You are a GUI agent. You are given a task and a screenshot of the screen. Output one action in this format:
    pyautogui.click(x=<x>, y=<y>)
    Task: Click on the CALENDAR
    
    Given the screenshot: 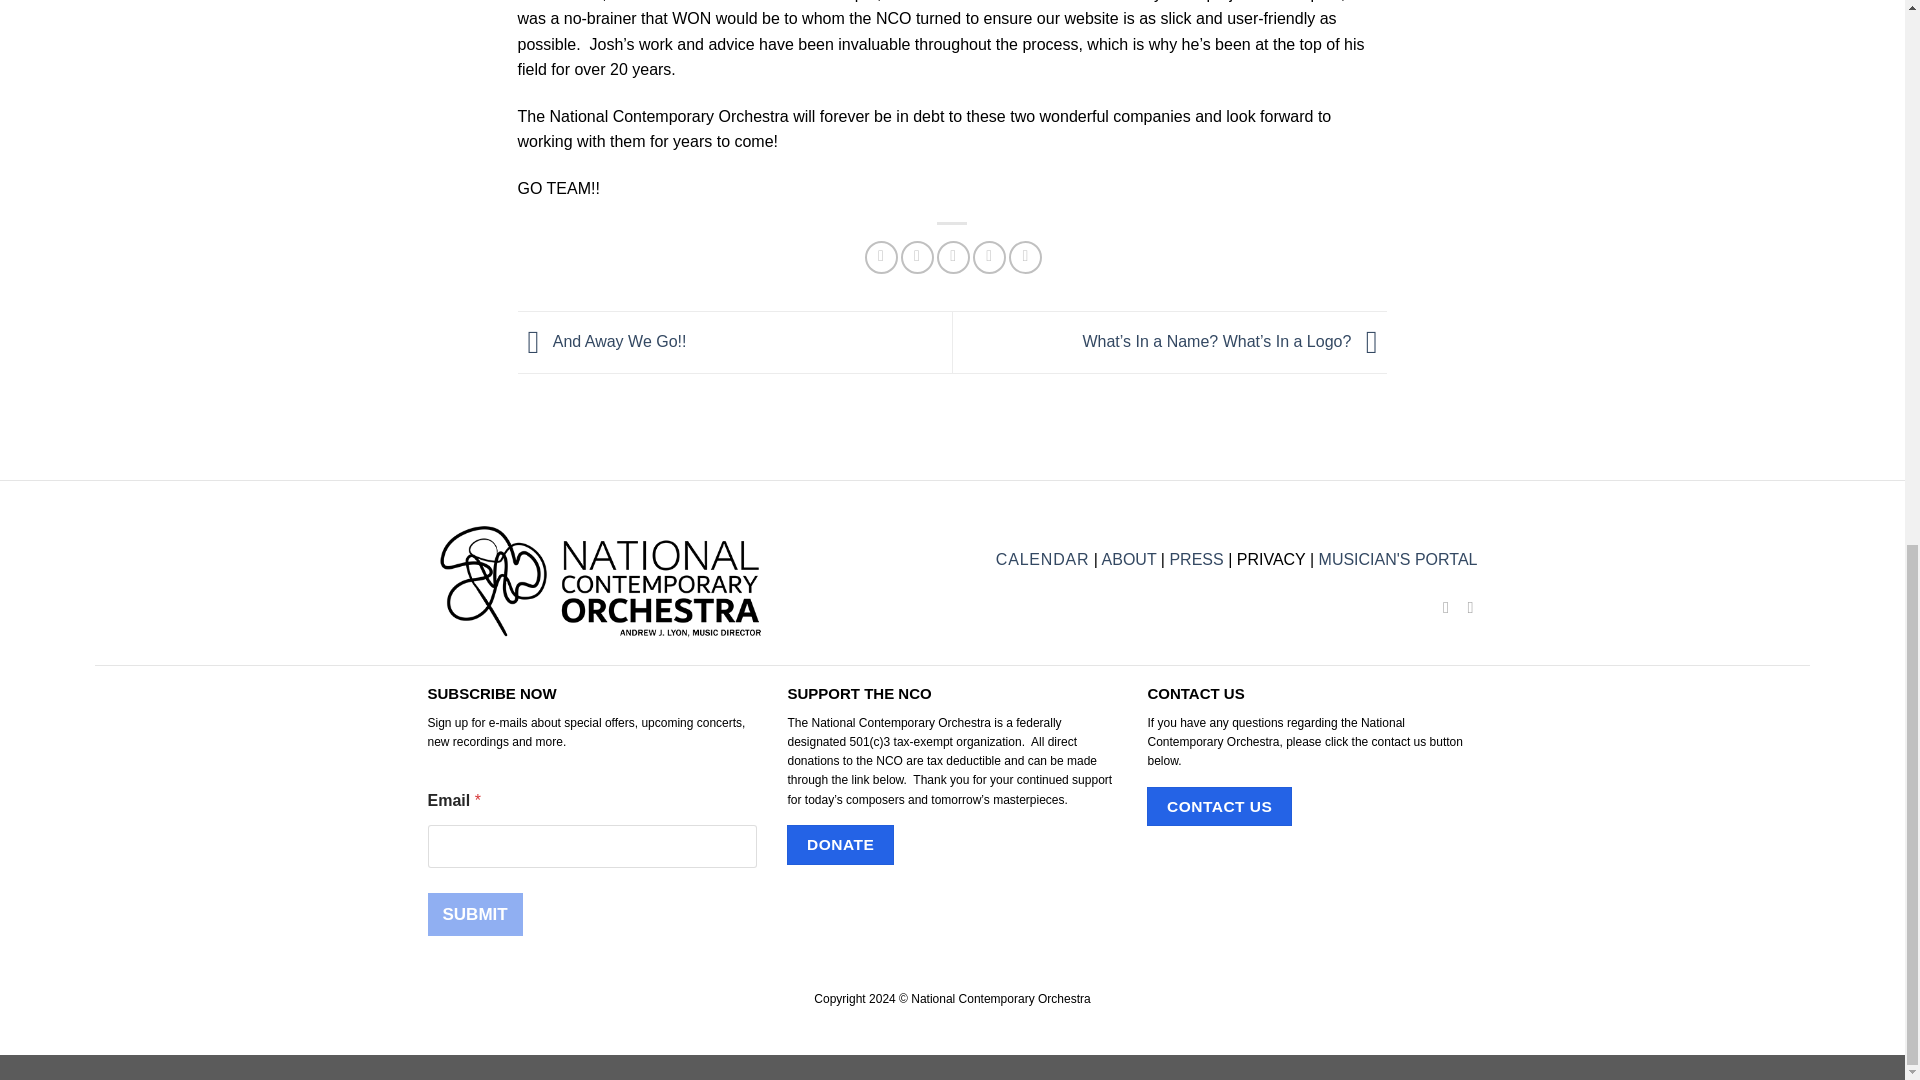 What is the action you would take?
    pyautogui.click(x=1043, y=559)
    